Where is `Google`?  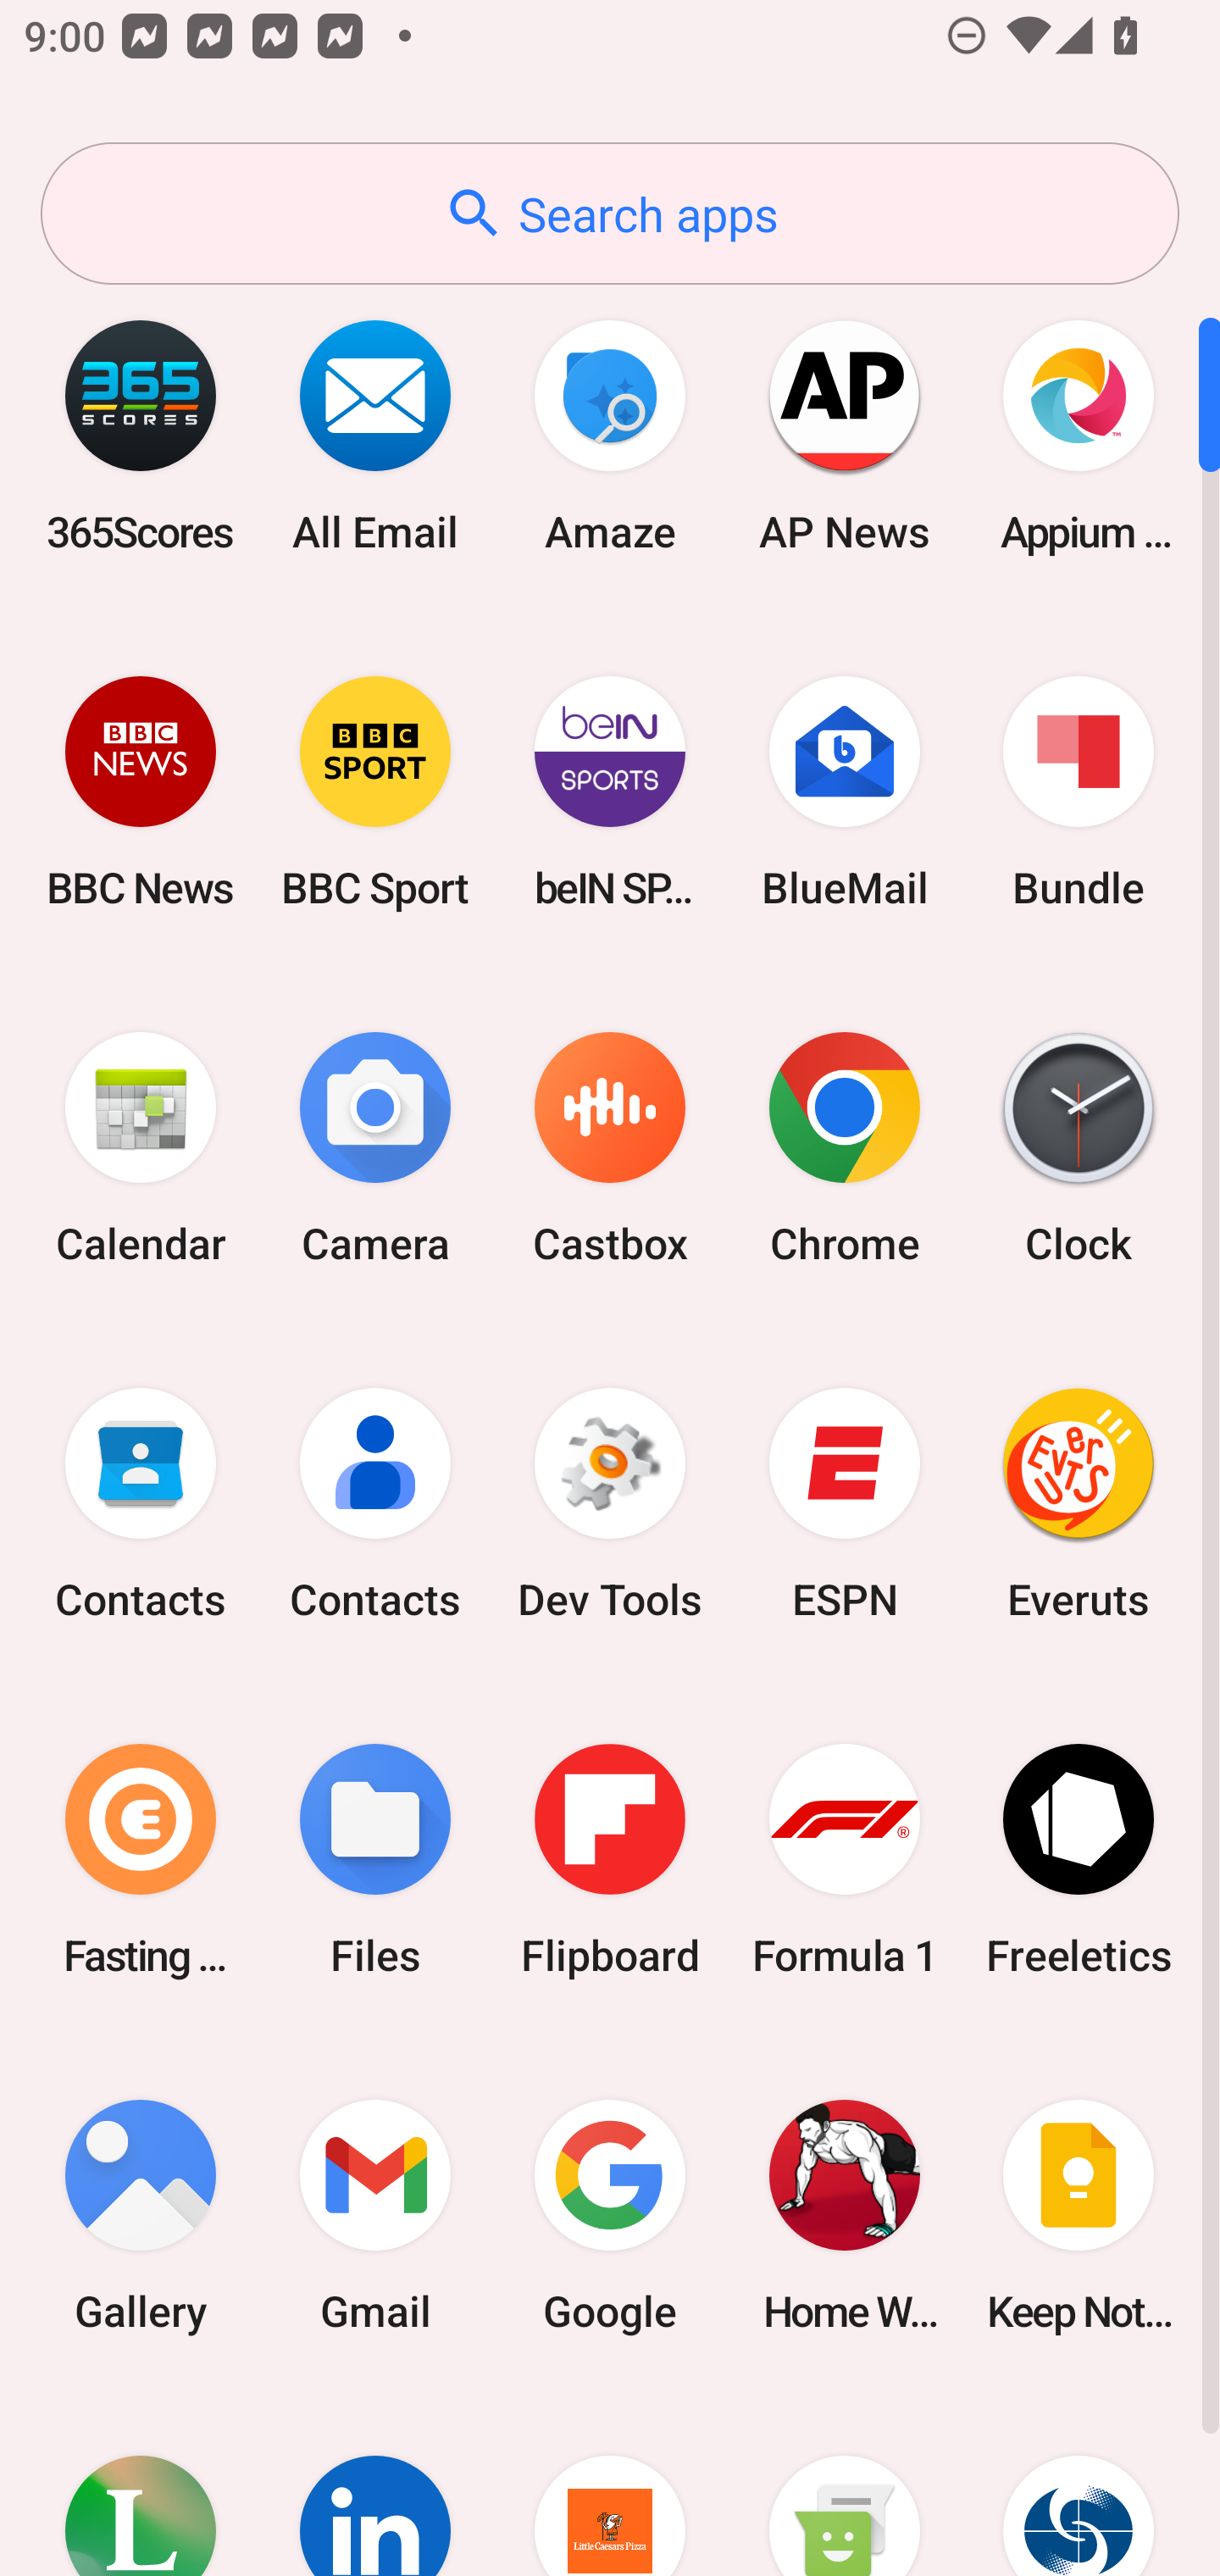 Google is located at coordinates (610, 2215).